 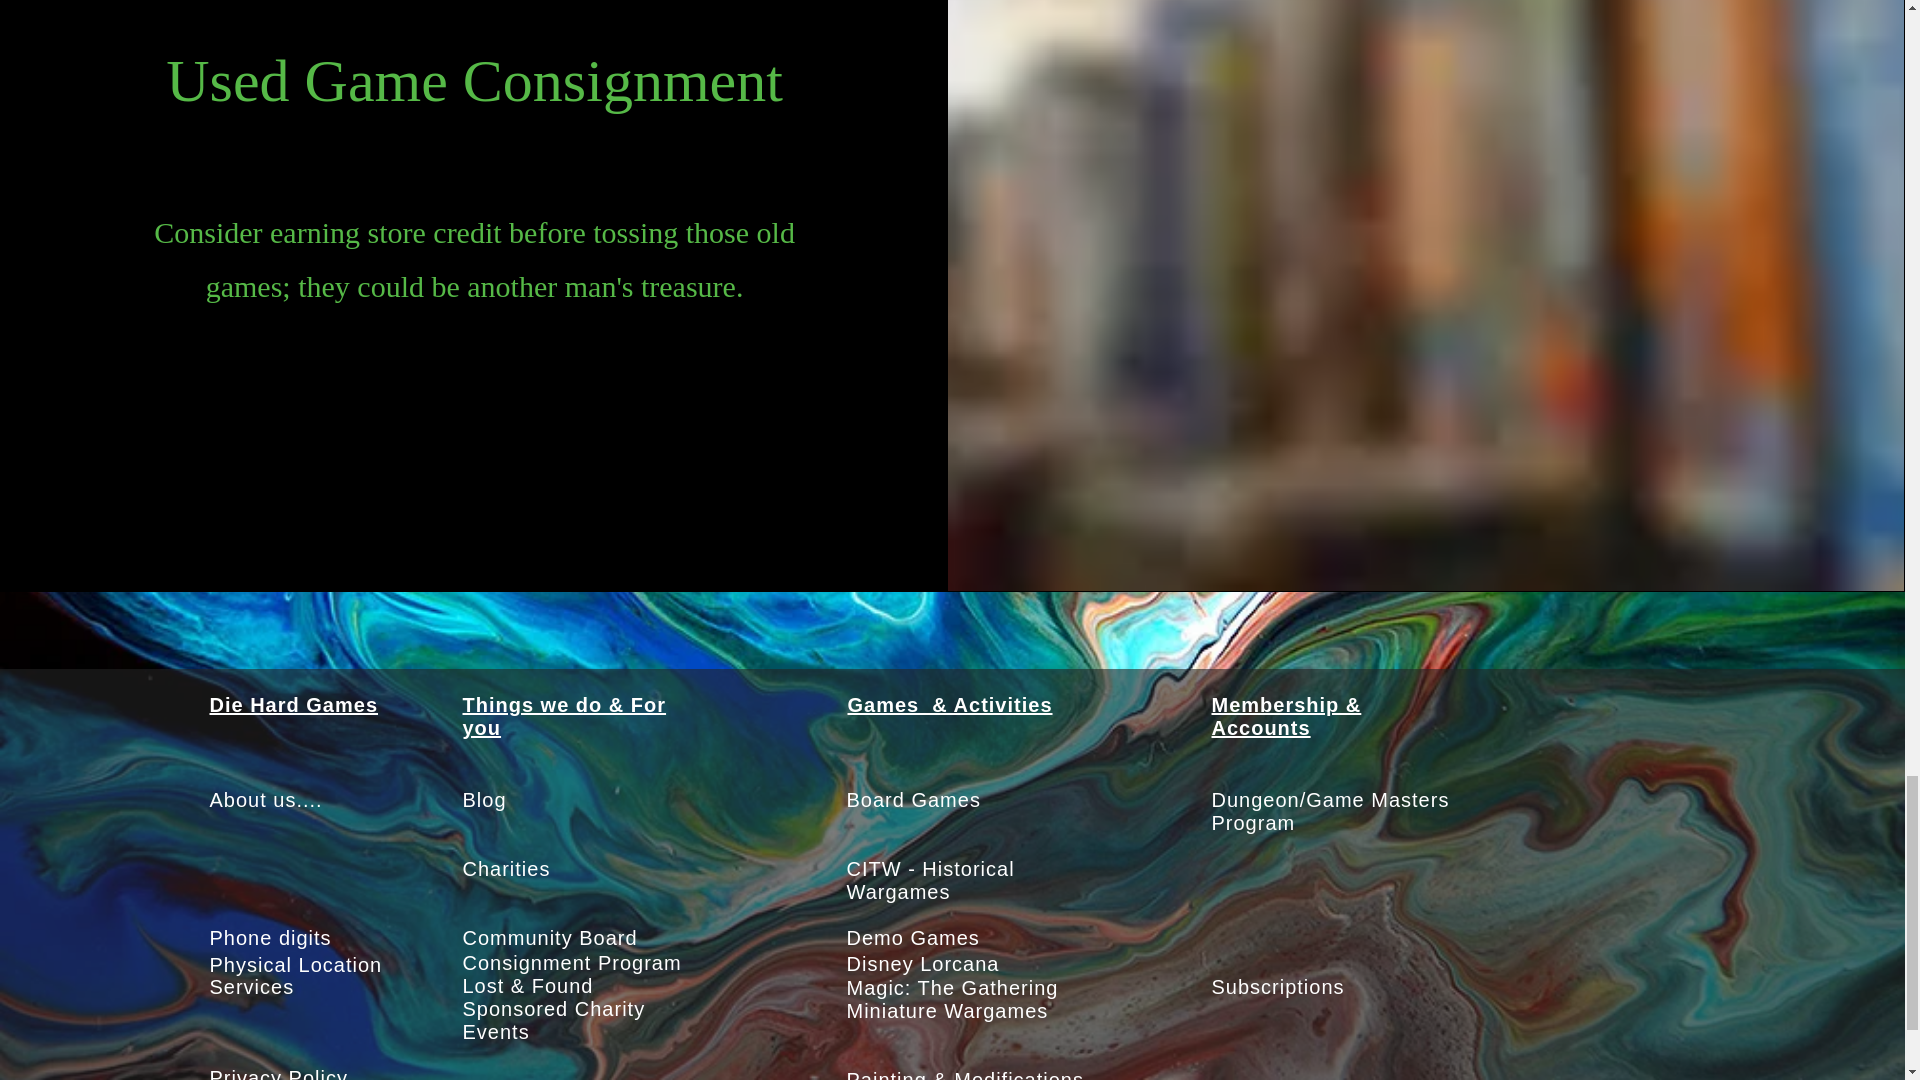 I want to click on Magic: The Gathering, so click(x=952, y=988).